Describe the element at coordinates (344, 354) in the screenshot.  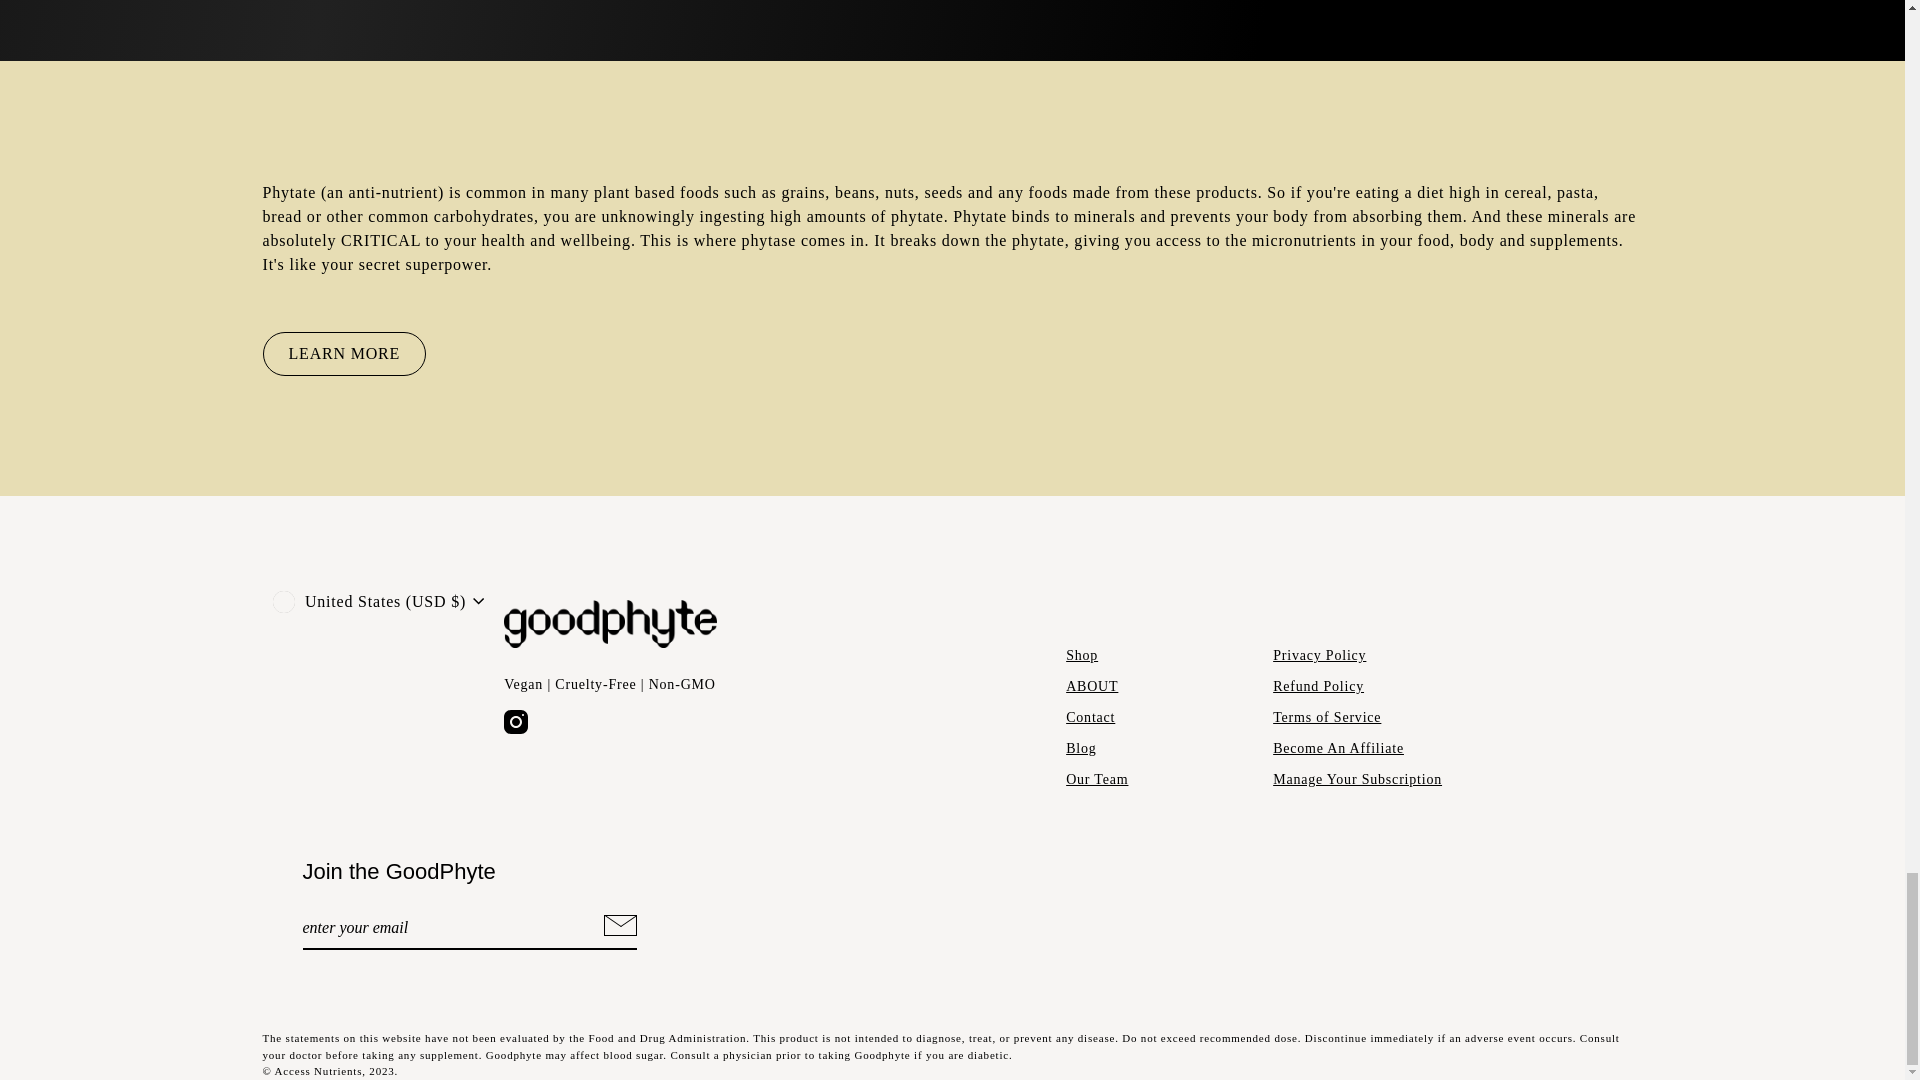
I see `LEARN MORE` at that location.